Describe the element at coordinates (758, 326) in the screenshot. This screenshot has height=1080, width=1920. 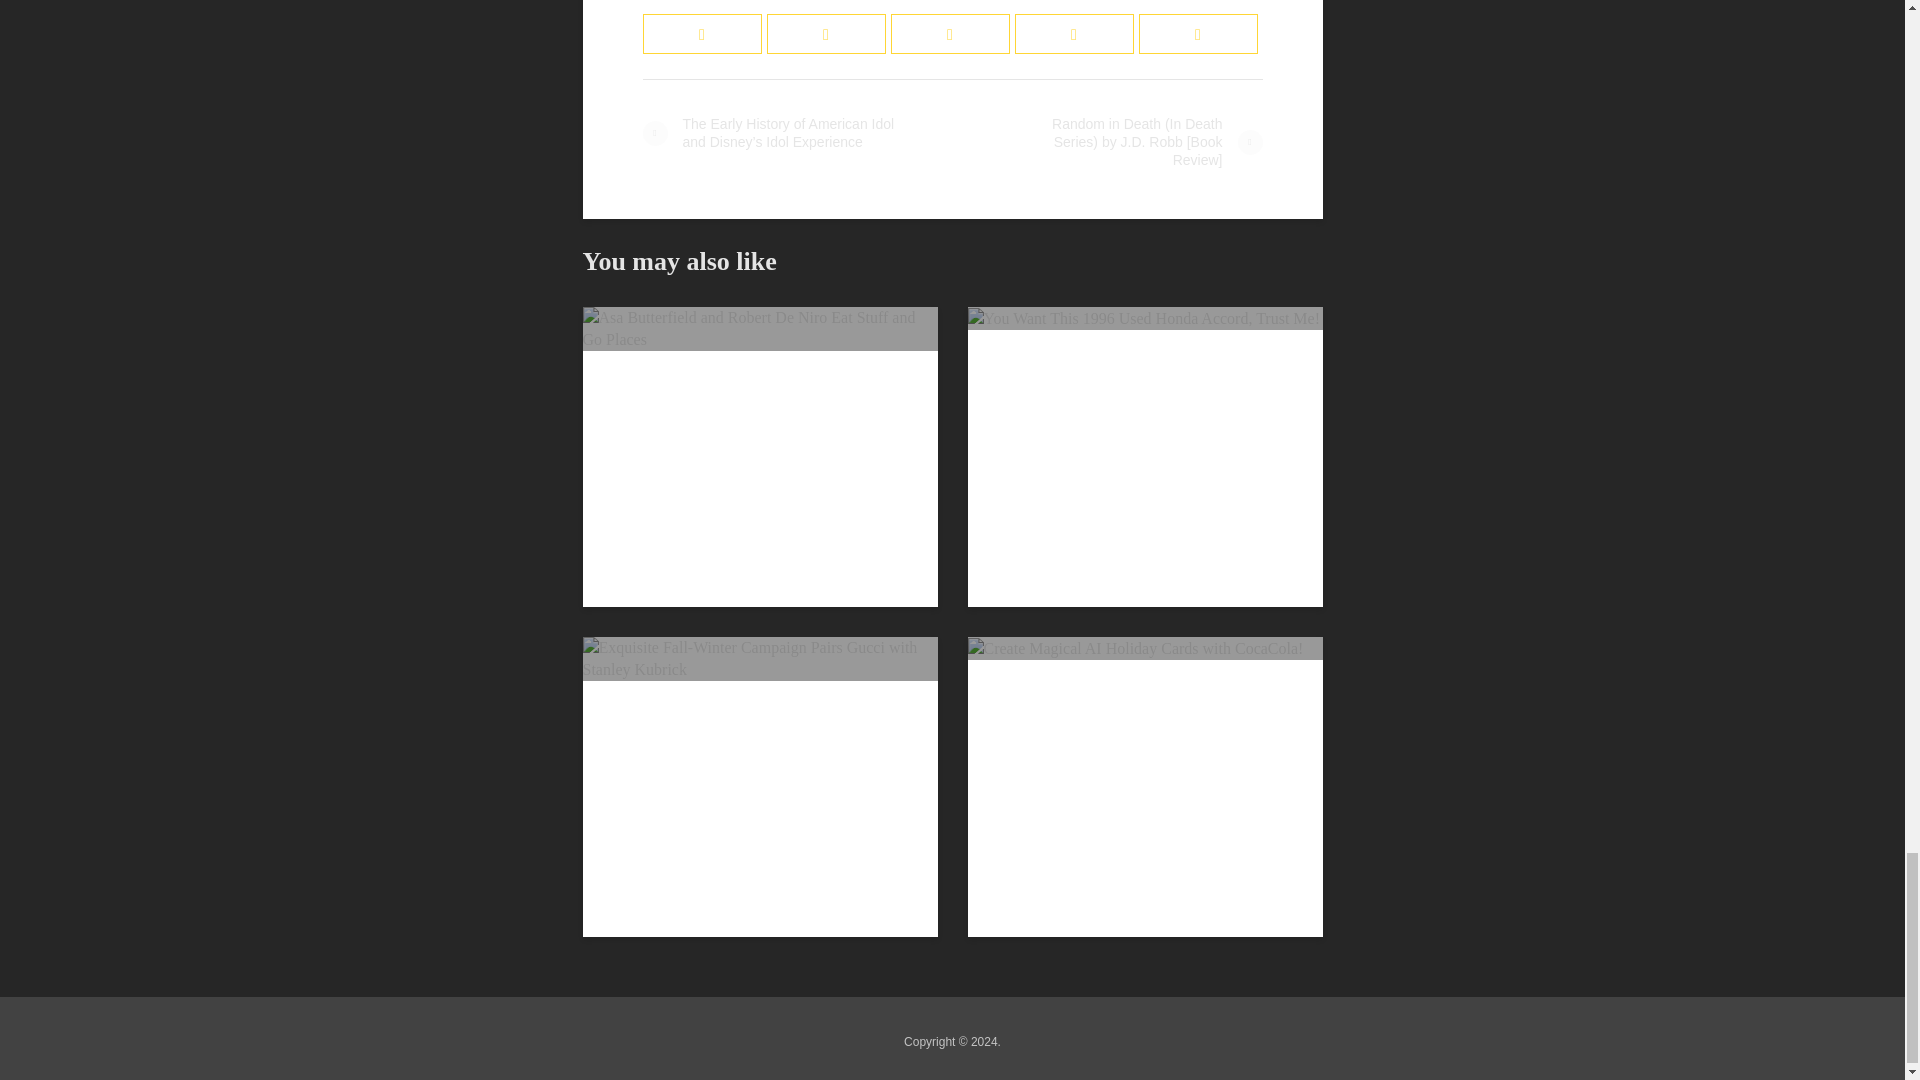
I see `Asa Butterfield and Robert De Niro Eat Stuff and Go Places` at that location.